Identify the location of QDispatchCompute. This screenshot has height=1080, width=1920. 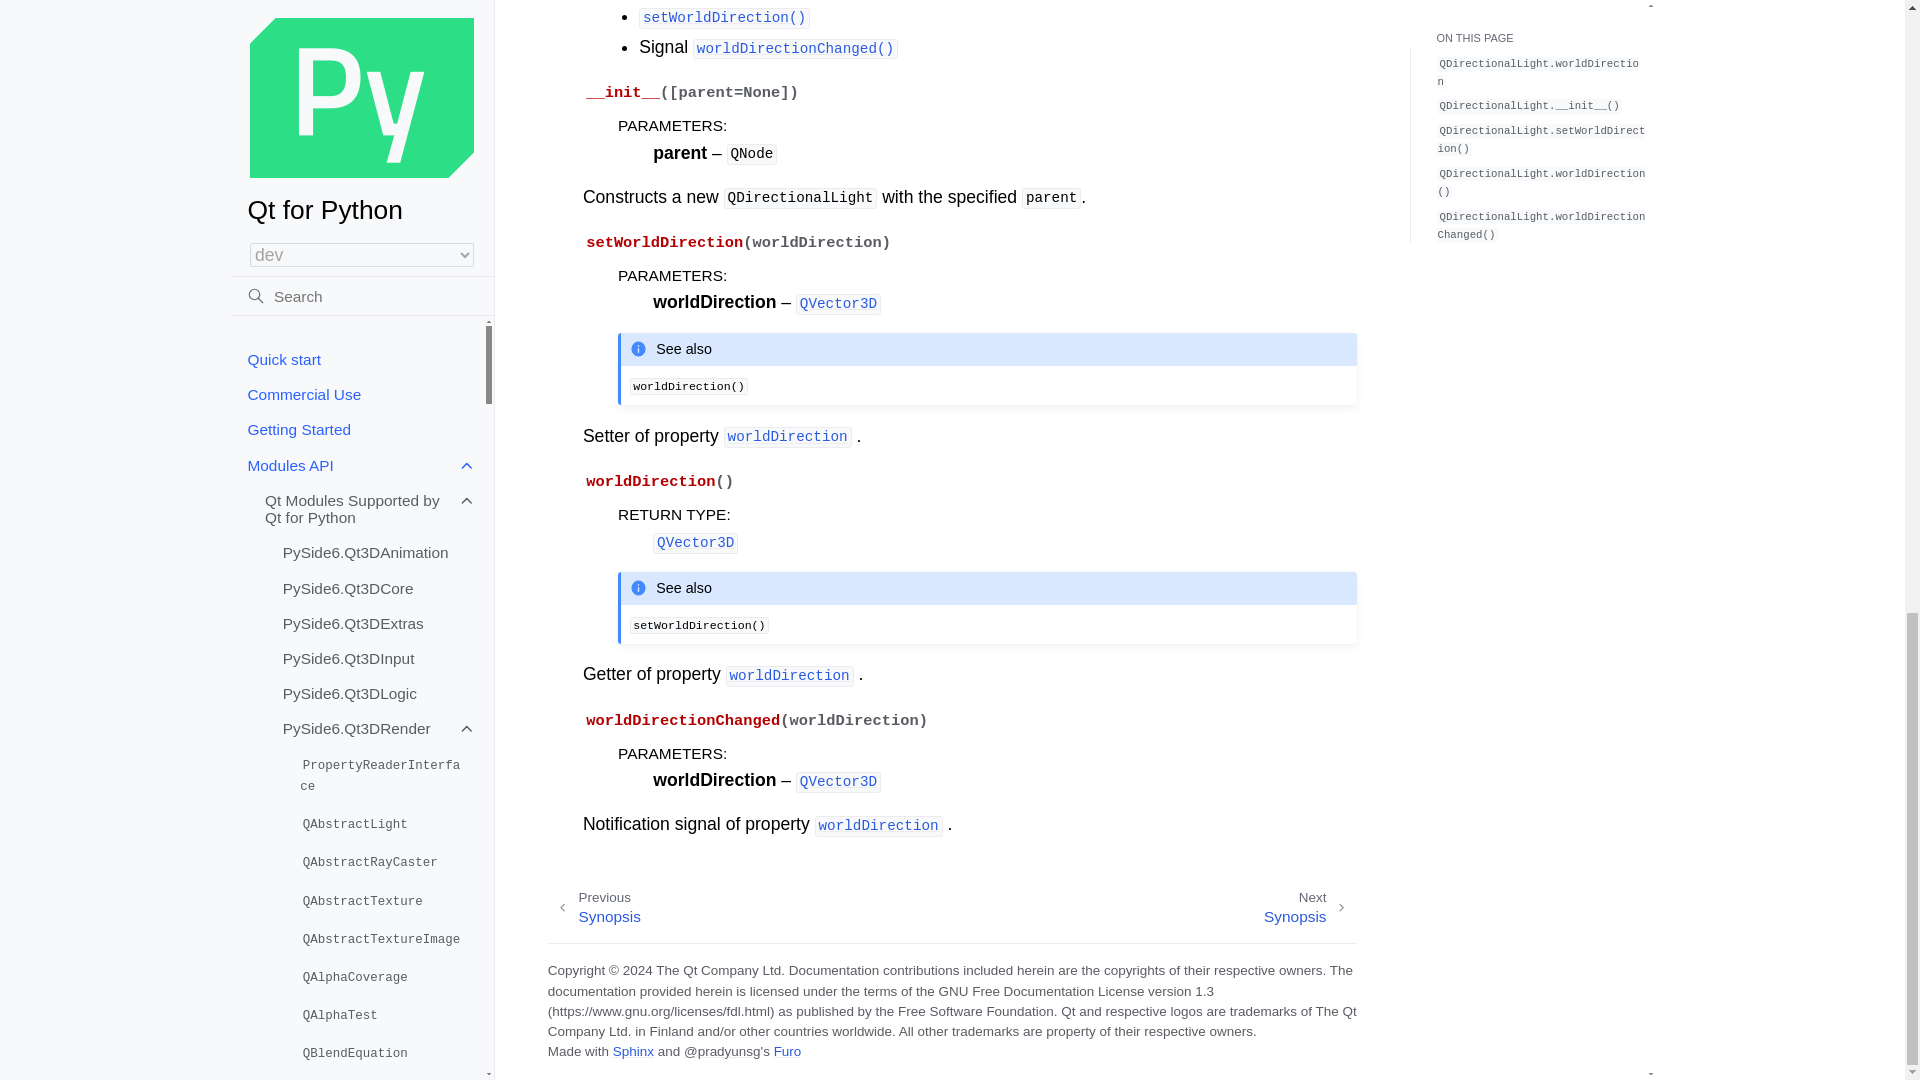
(382, 254).